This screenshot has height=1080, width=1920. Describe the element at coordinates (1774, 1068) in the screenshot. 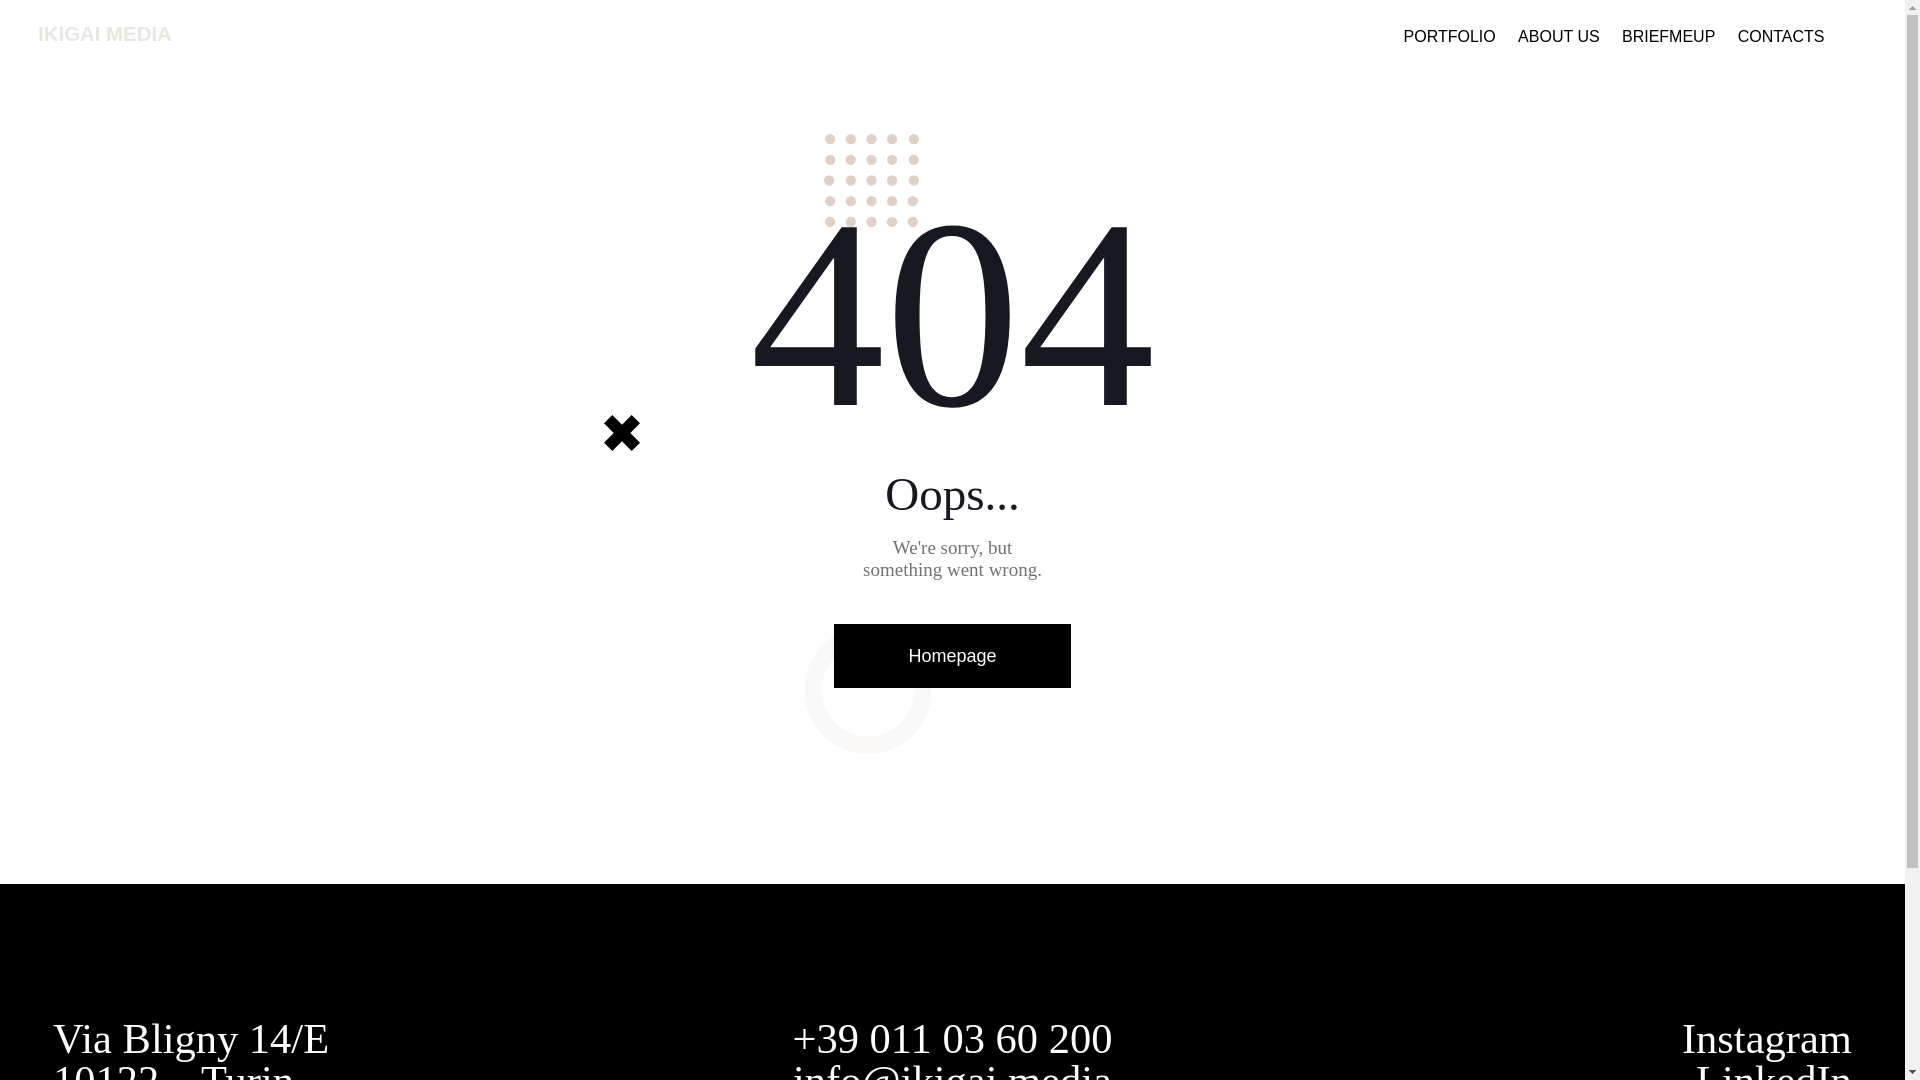

I see `LinkedIn` at that location.